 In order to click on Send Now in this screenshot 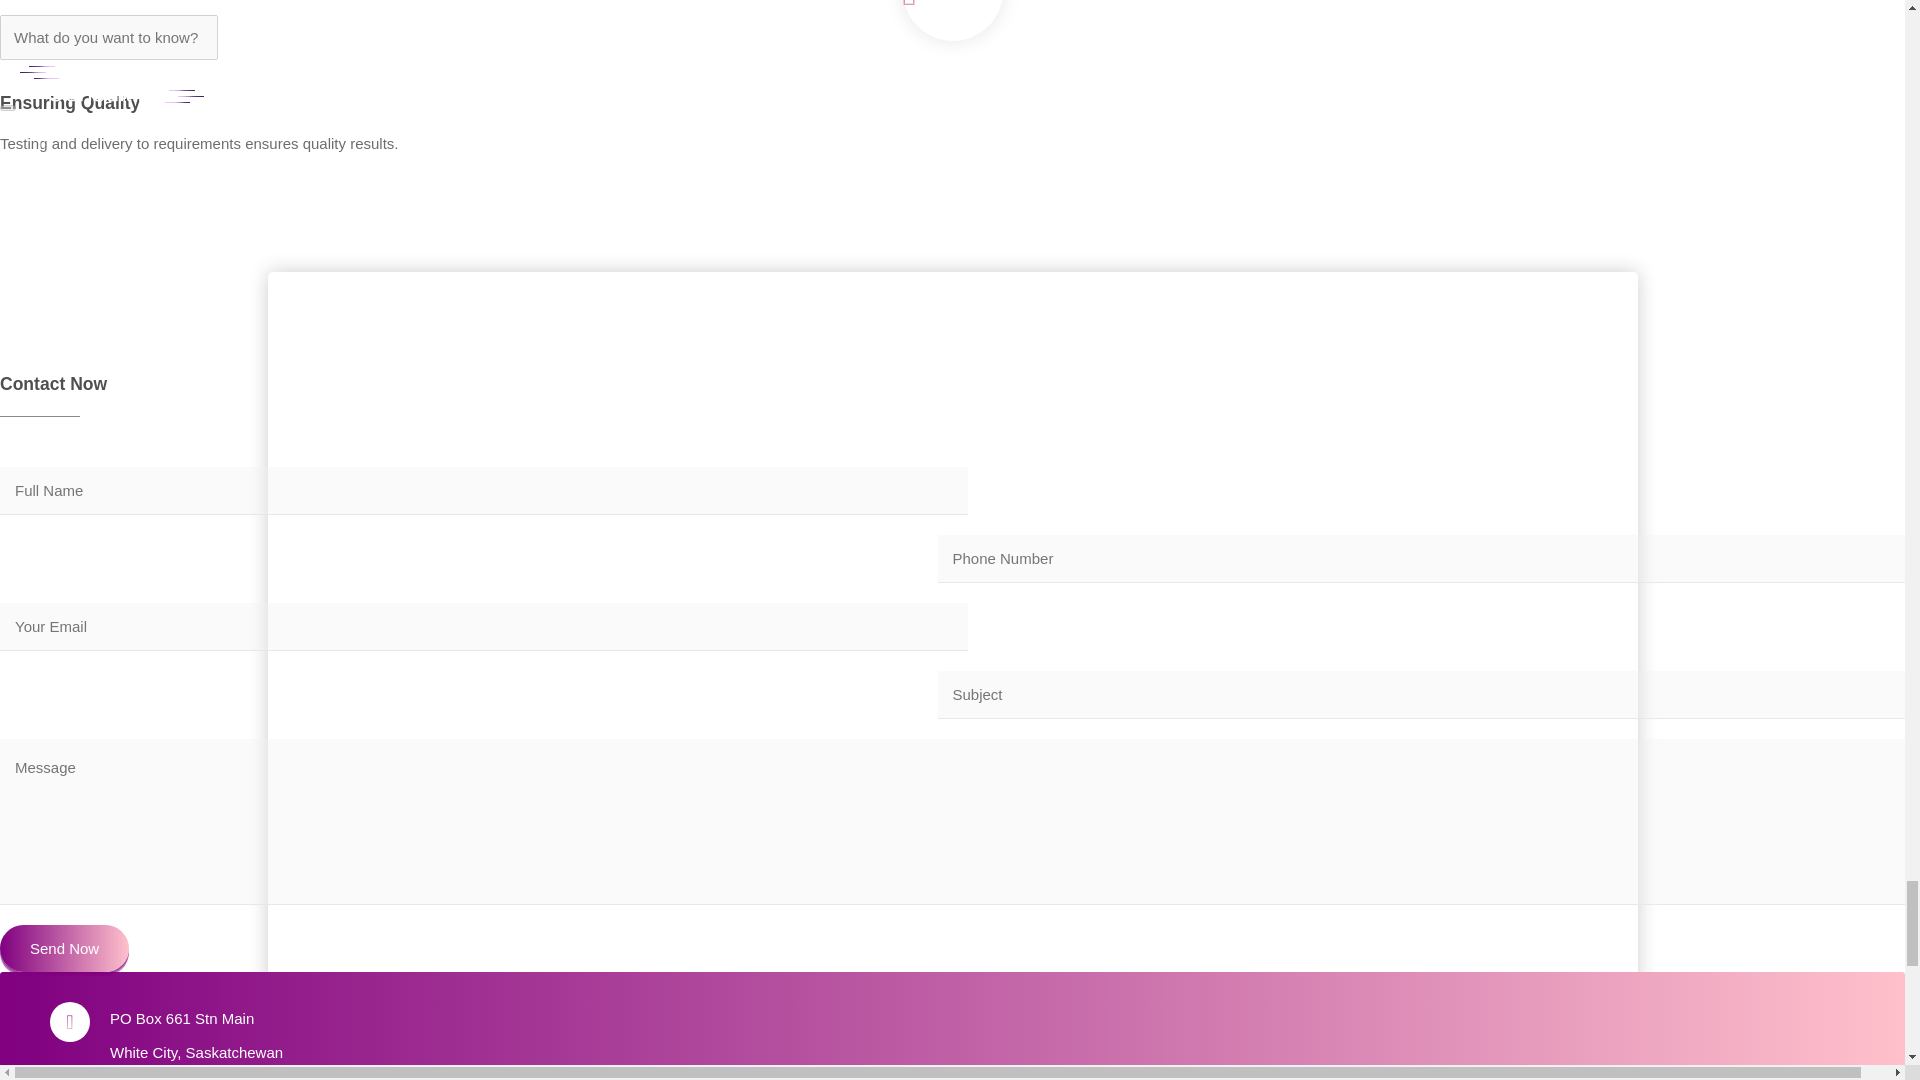, I will do `click(64, 948)`.